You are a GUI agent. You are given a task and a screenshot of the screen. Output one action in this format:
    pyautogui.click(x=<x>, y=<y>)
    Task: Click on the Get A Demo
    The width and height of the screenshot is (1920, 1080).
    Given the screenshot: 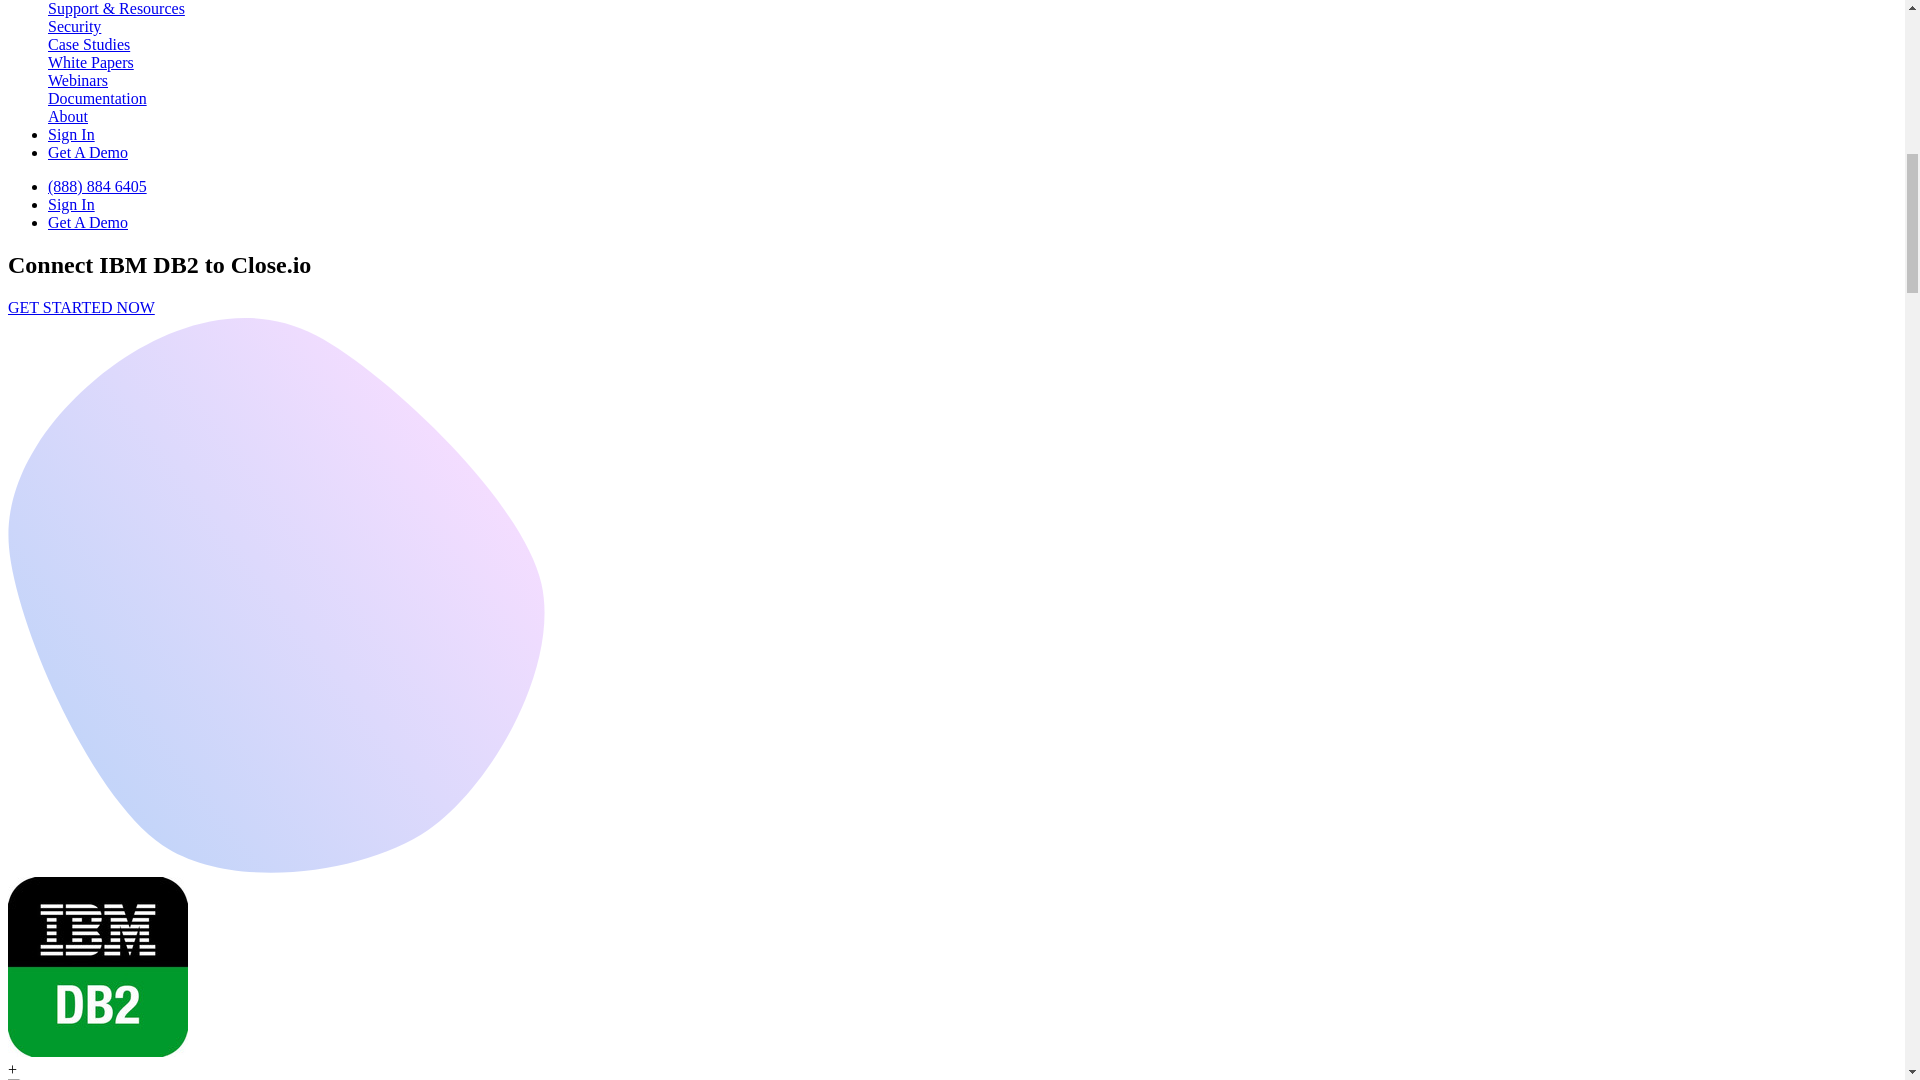 What is the action you would take?
    pyautogui.click(x=88, y=222)
    